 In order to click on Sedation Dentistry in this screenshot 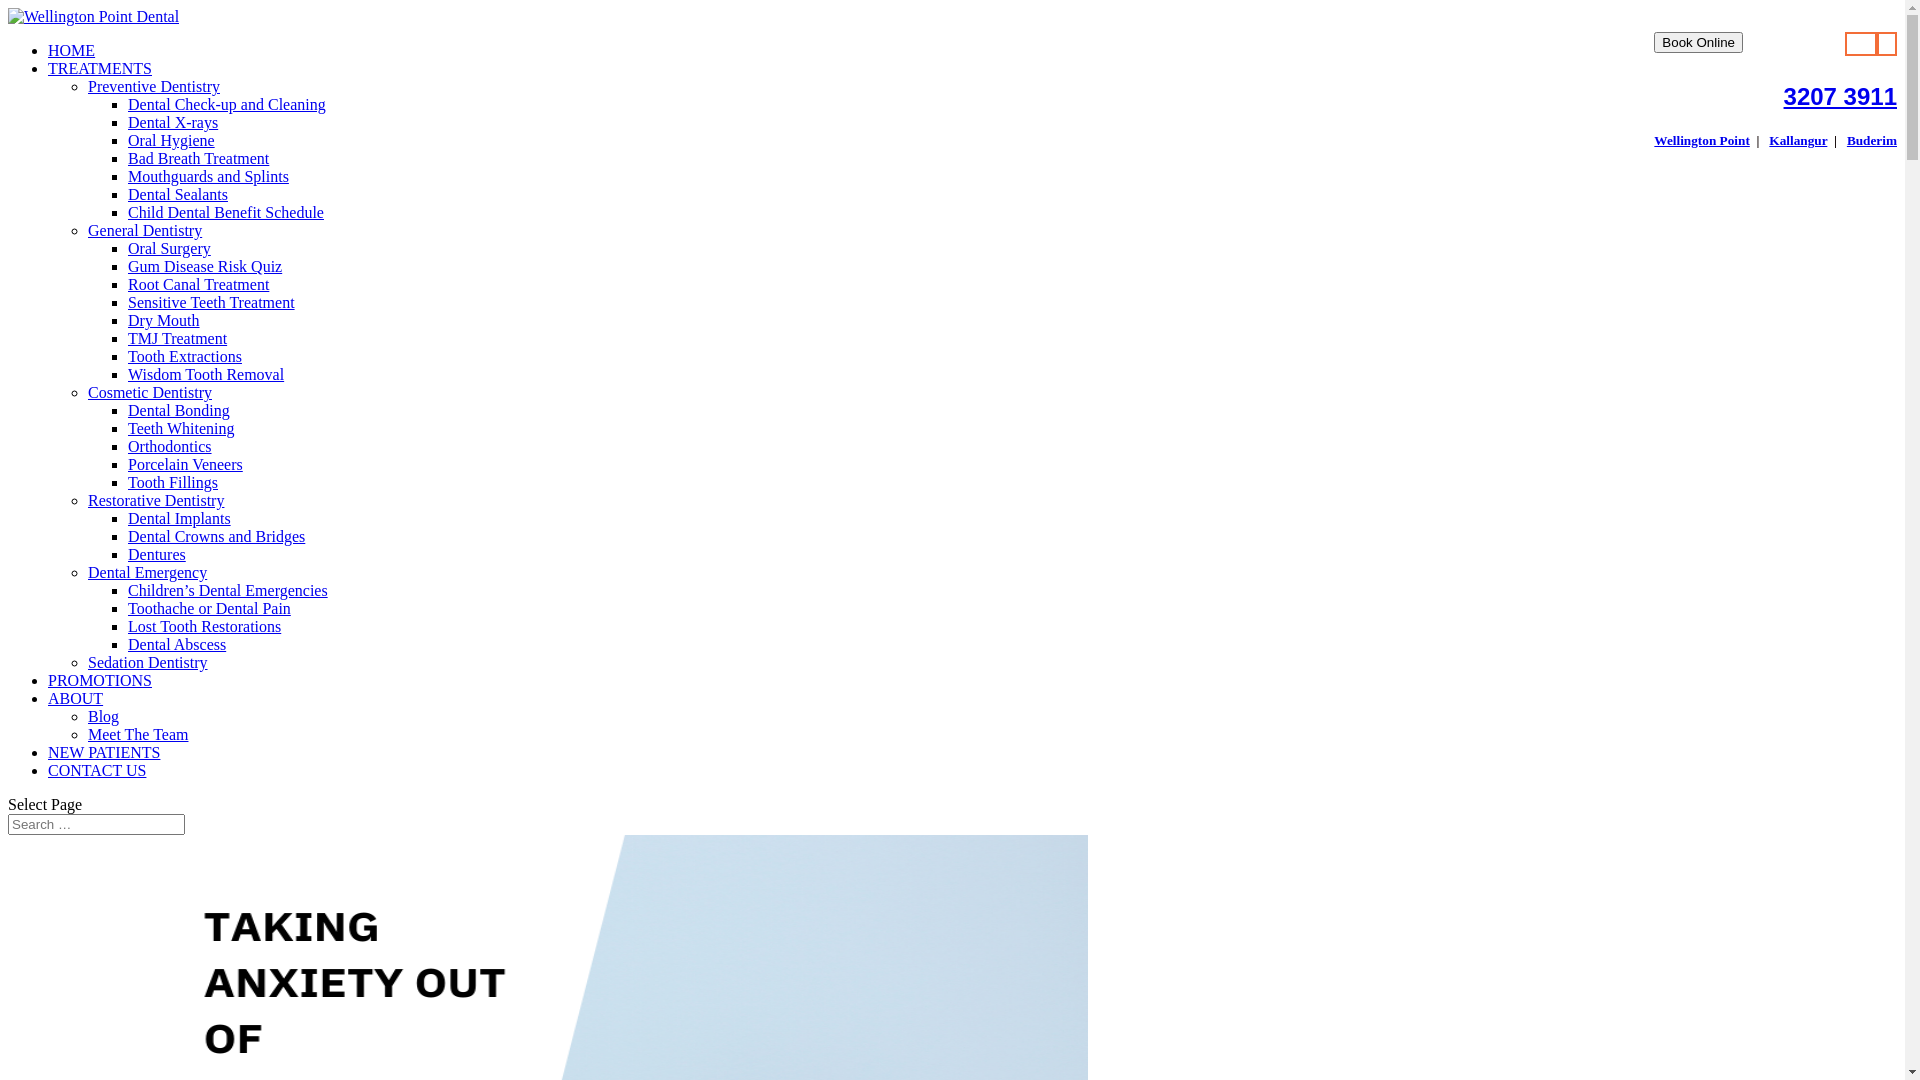, I will do `click(148, 662)`.